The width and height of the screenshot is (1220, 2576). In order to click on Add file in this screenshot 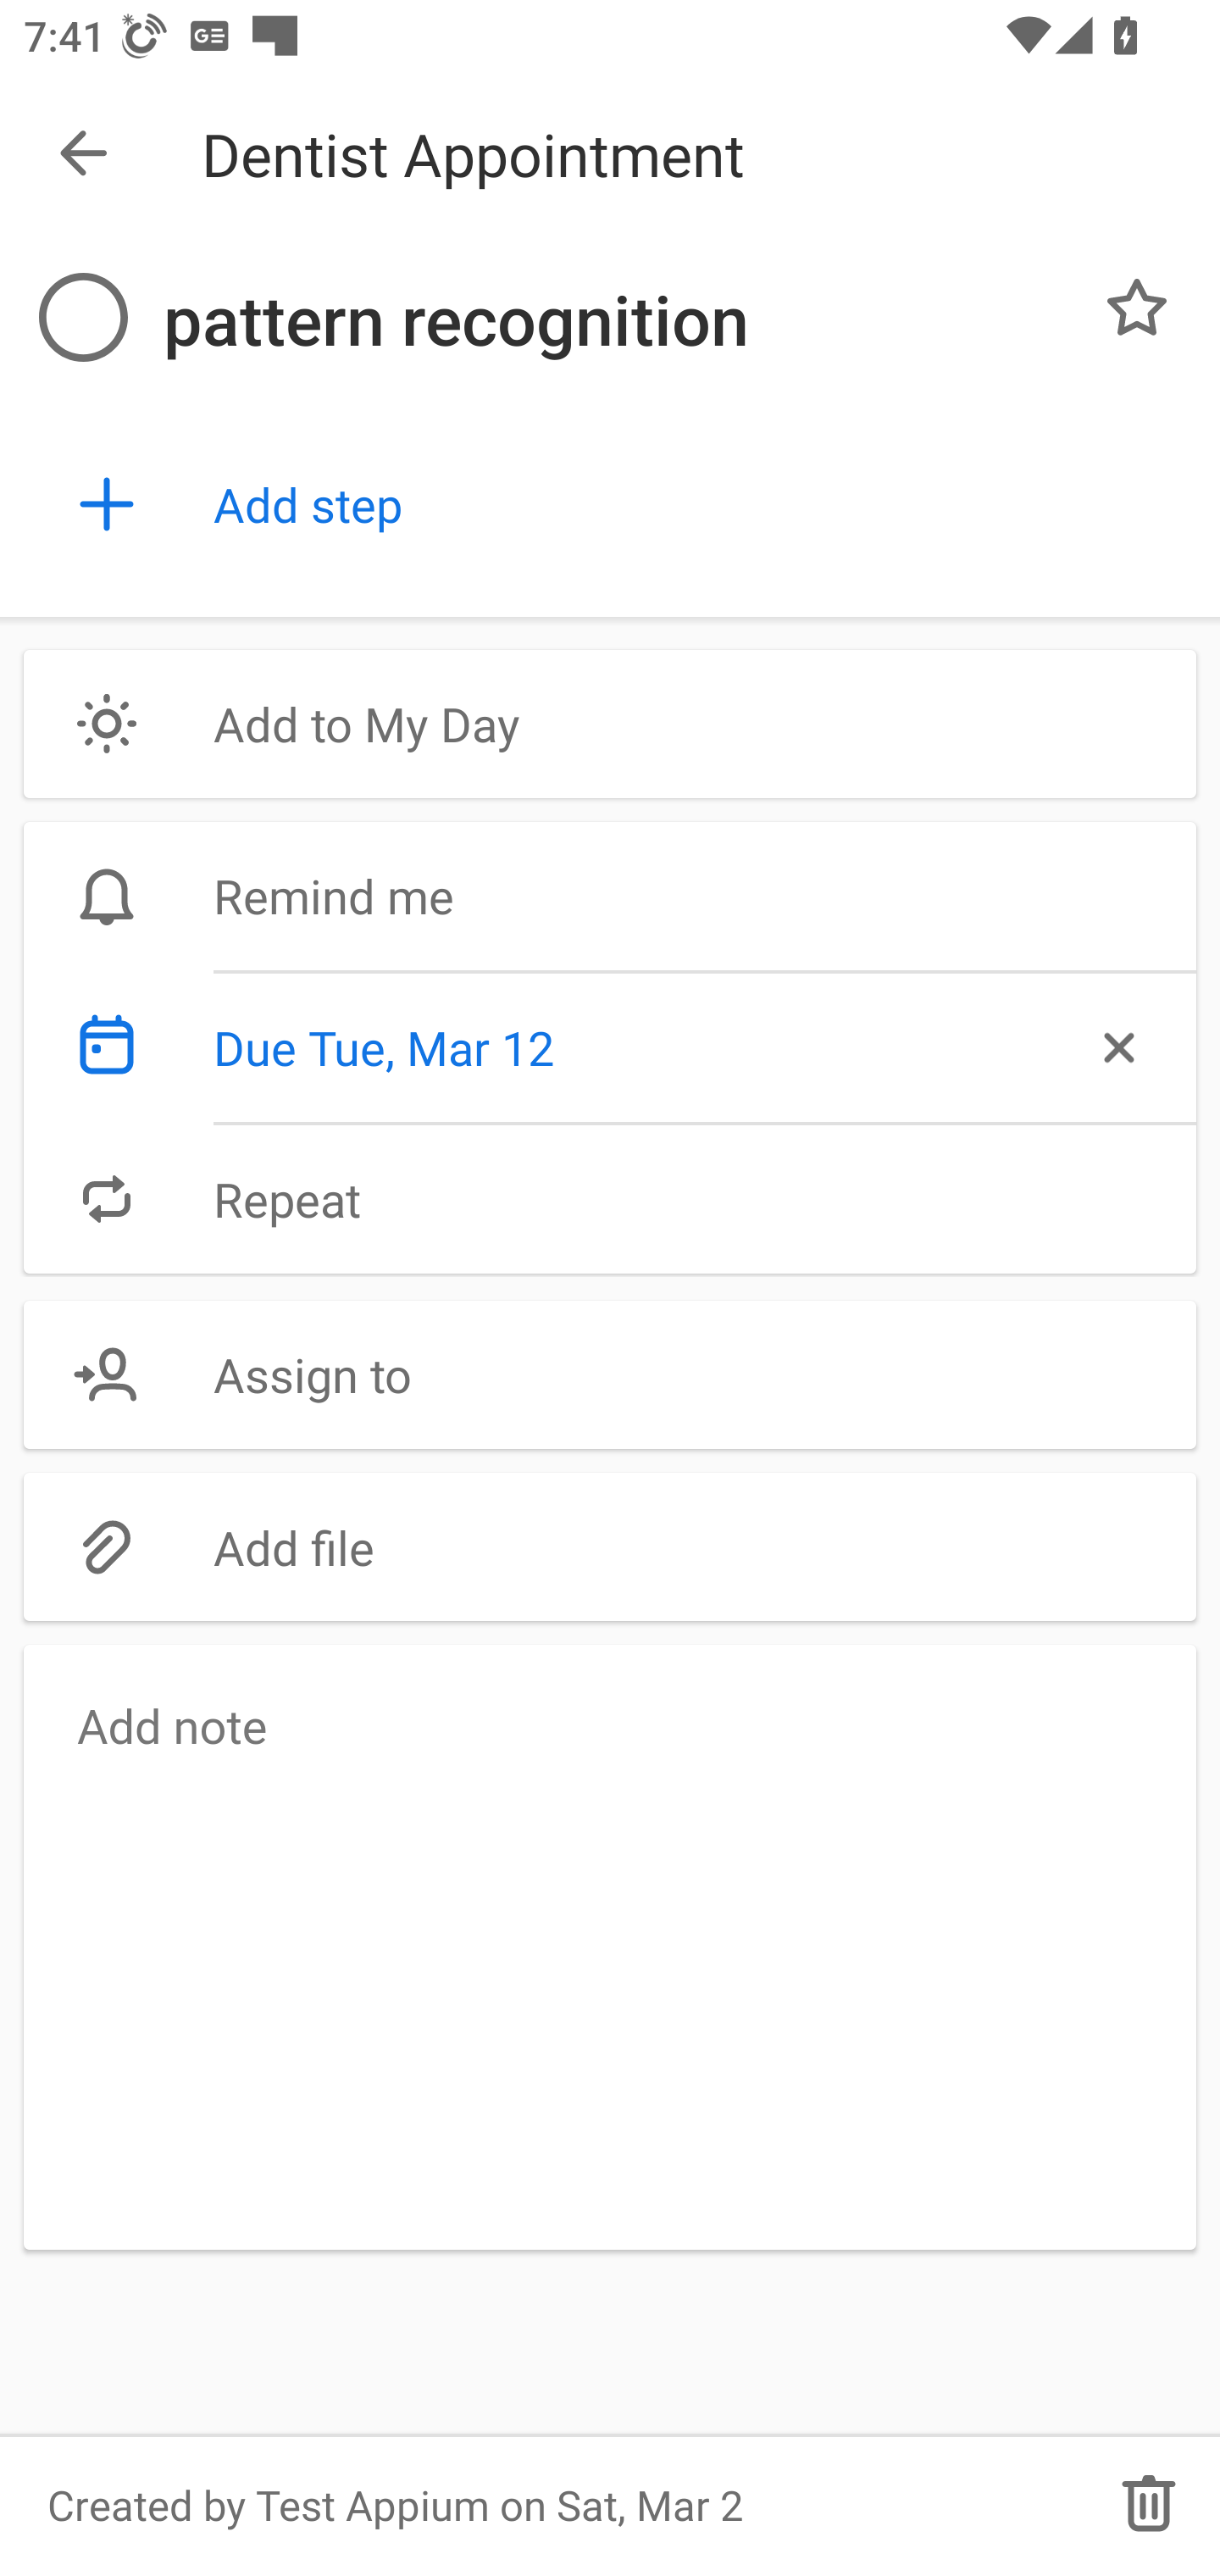, I will do `click(610, 1546)`.